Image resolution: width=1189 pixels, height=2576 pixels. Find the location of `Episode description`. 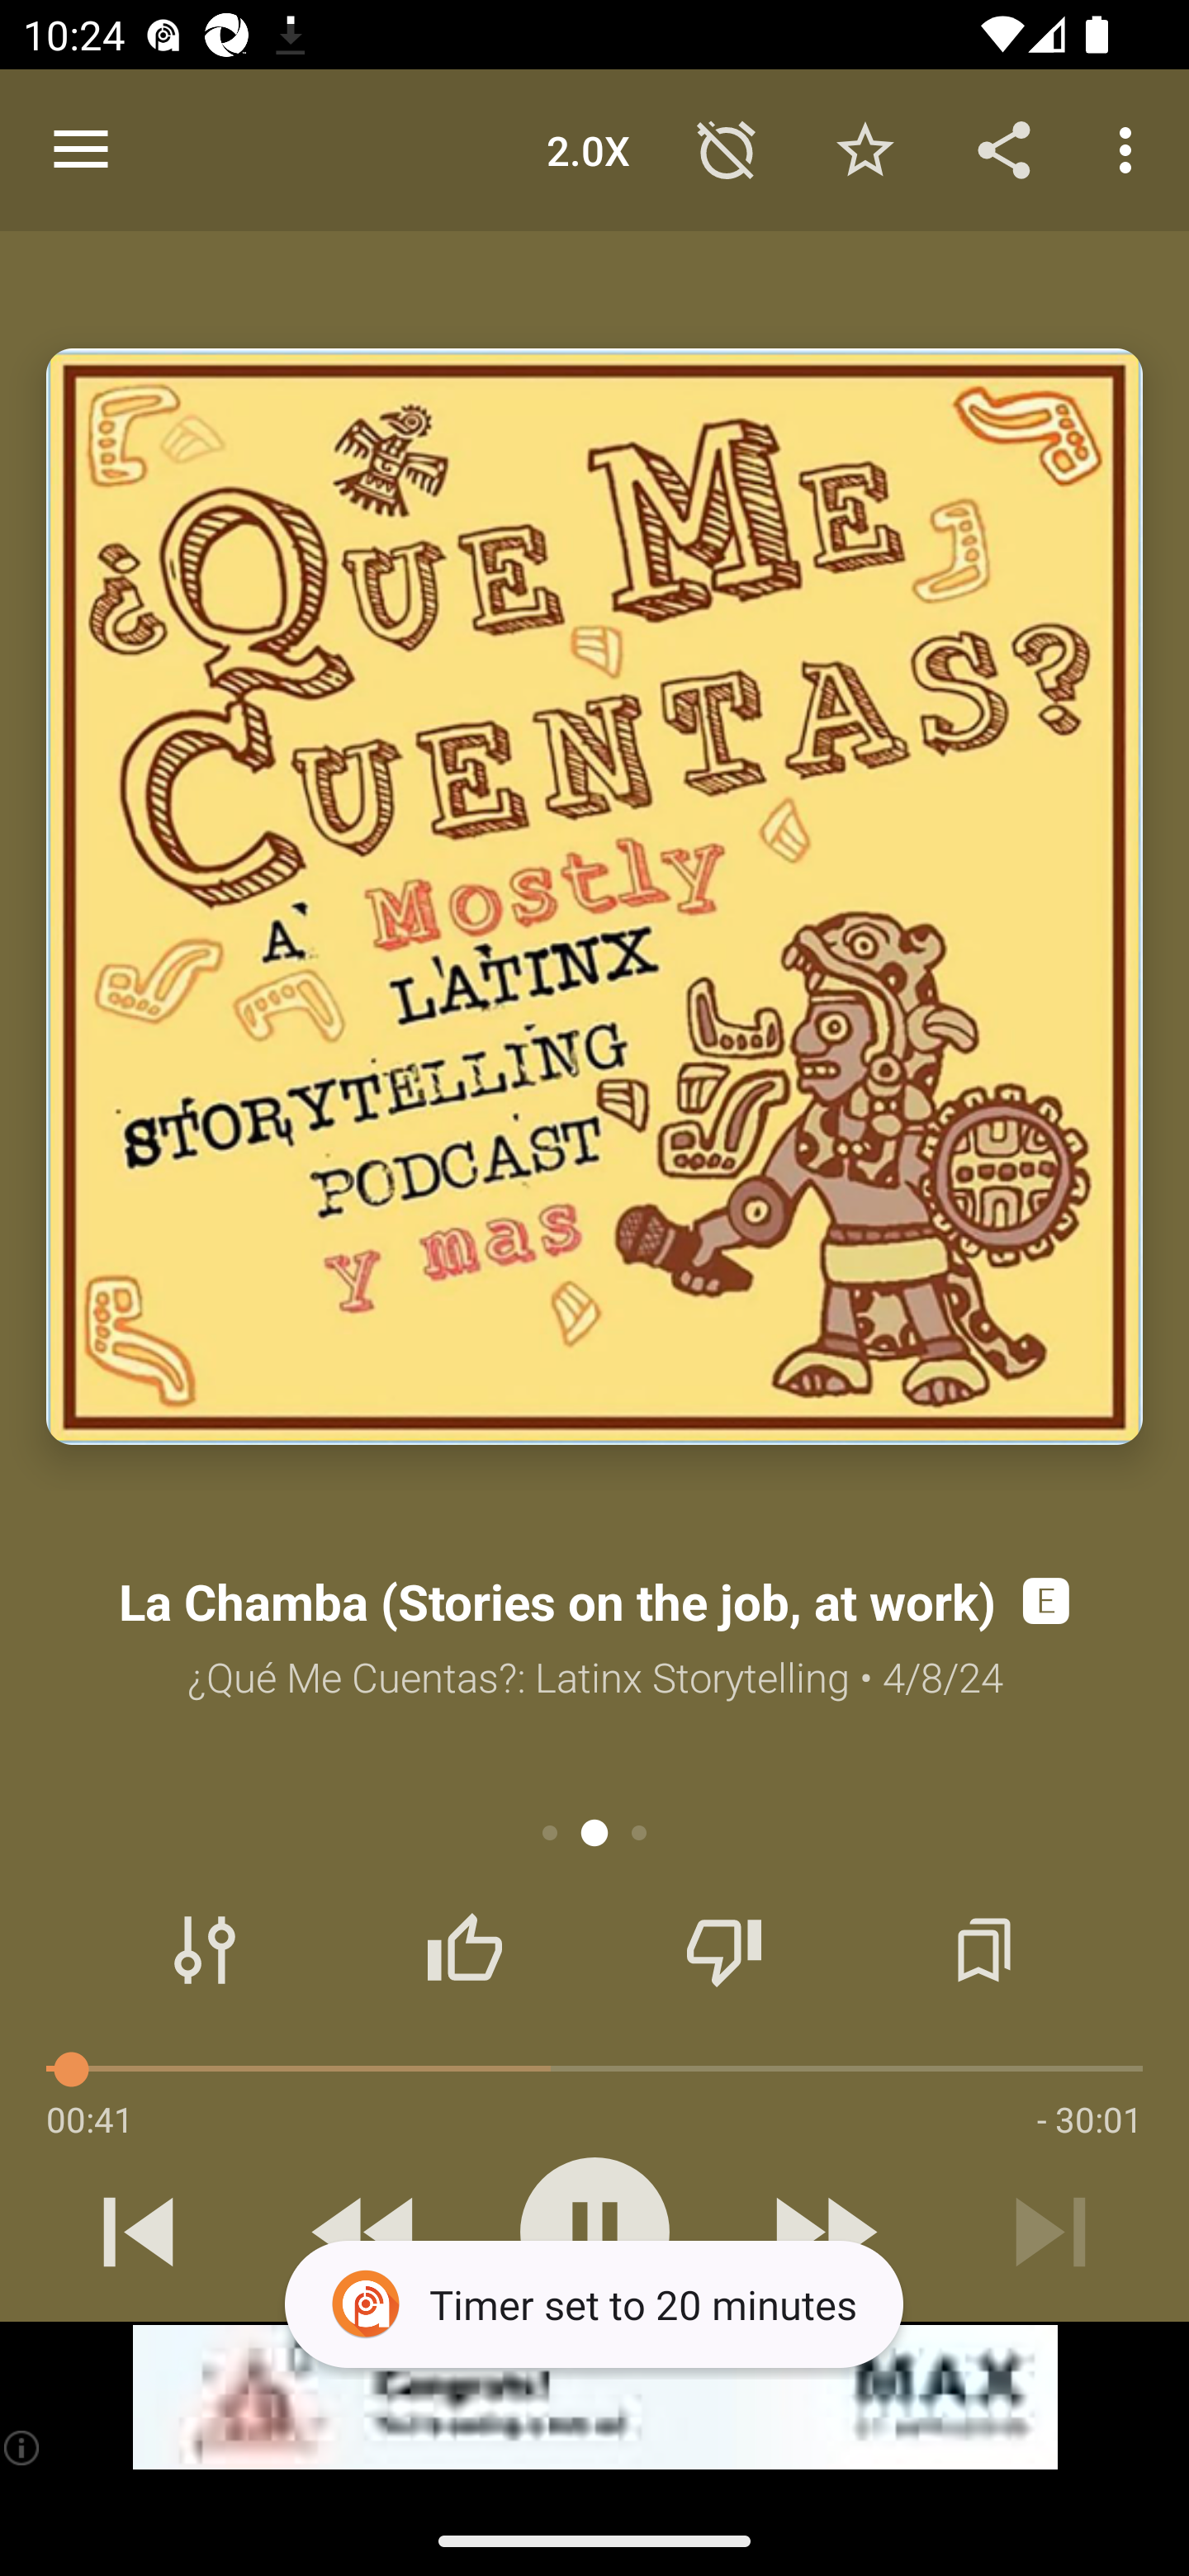

Episode description is located at coordinates (594, 897).